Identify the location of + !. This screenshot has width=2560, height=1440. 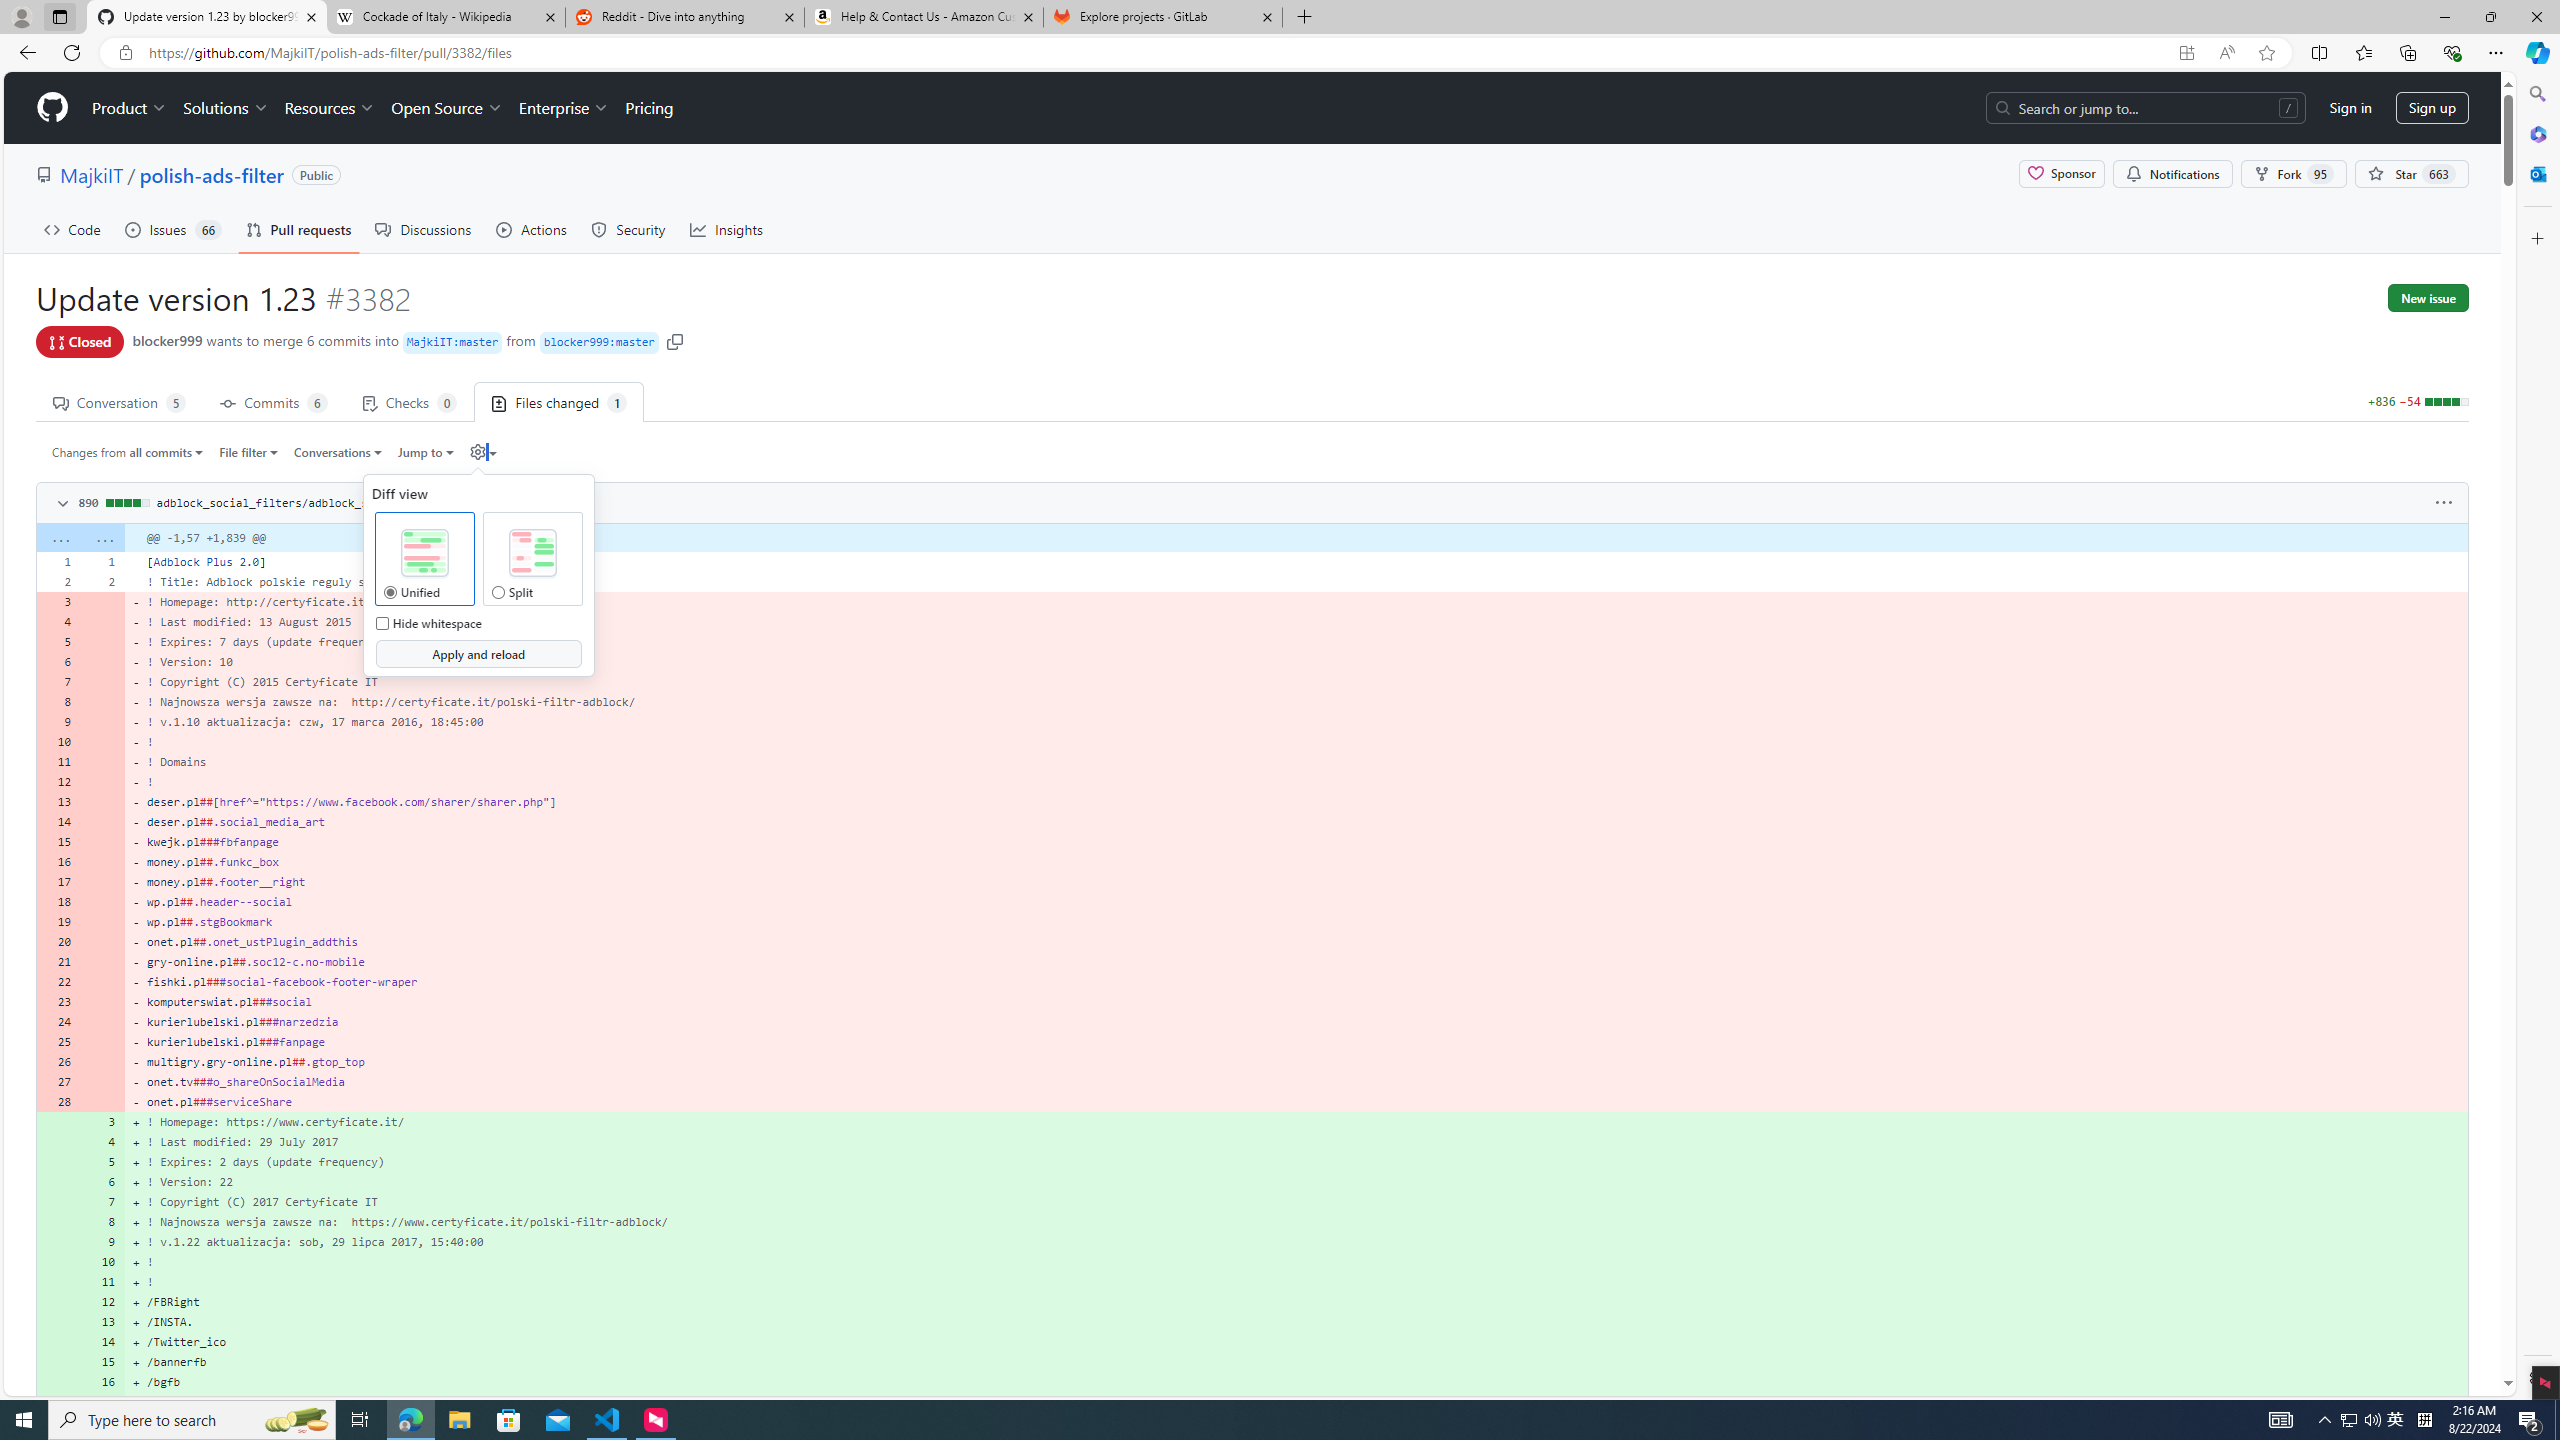
(1296, 1281).